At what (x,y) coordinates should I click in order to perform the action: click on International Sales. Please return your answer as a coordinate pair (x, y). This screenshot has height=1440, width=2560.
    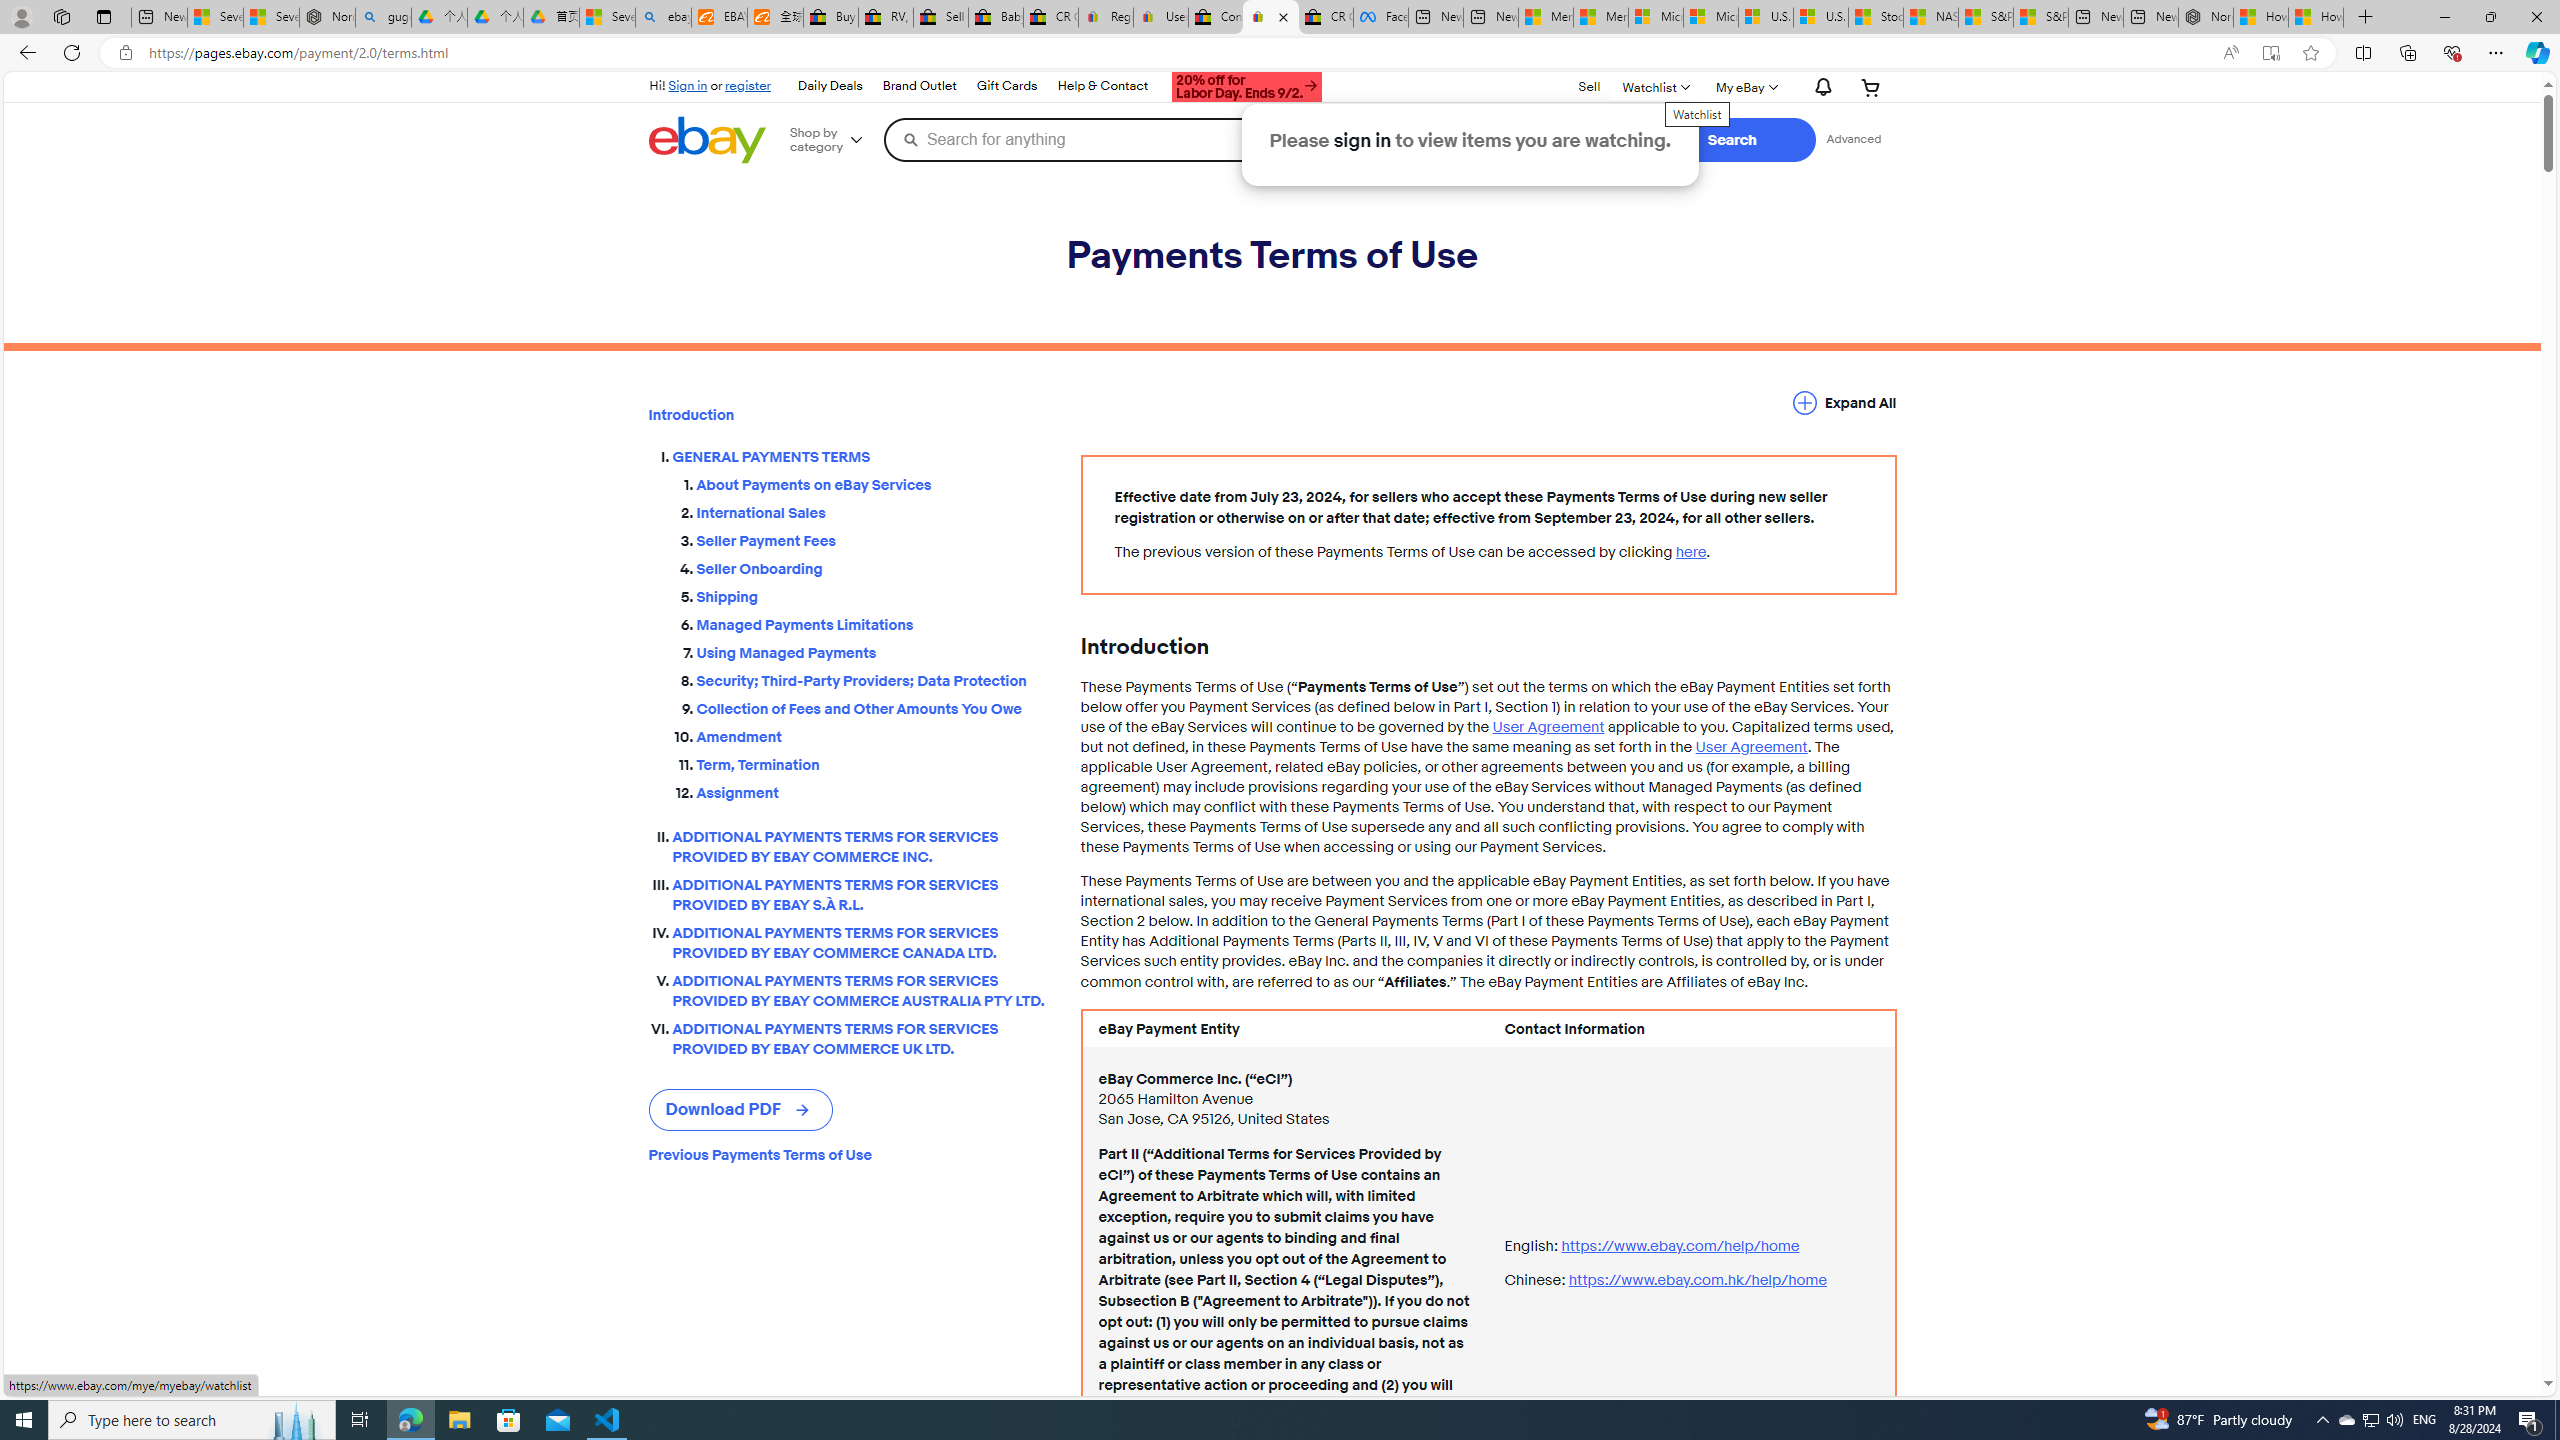
    Looking at the image, I should click on (872, 513).